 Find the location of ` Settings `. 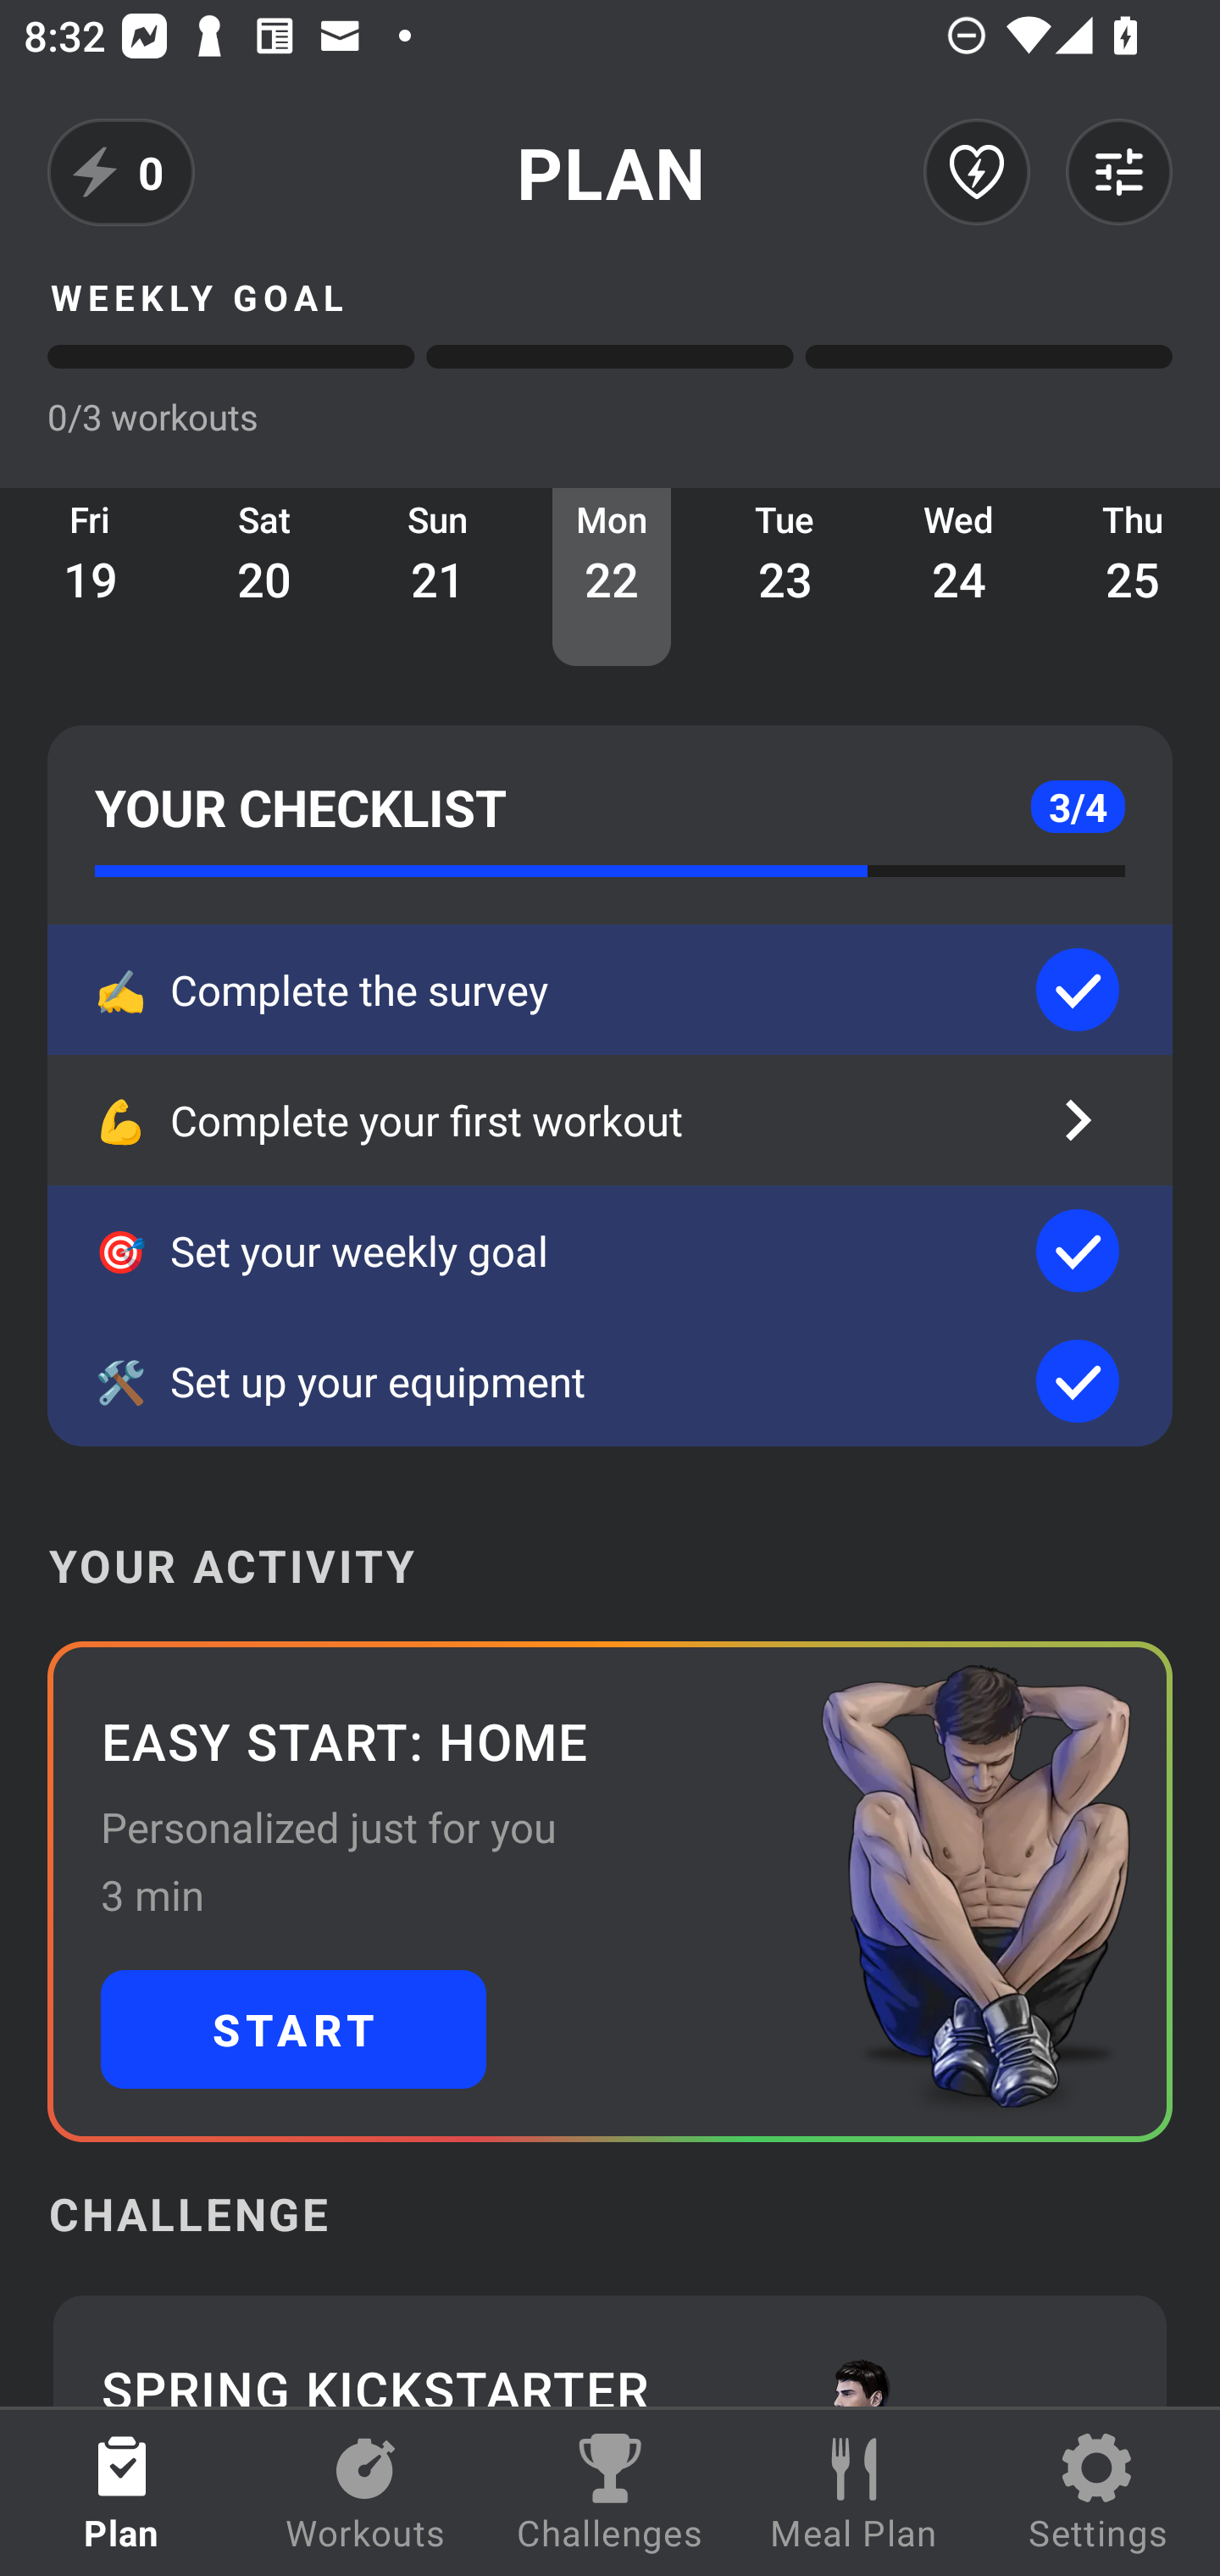

 Settings  is located at coordinates (1098, 2493).